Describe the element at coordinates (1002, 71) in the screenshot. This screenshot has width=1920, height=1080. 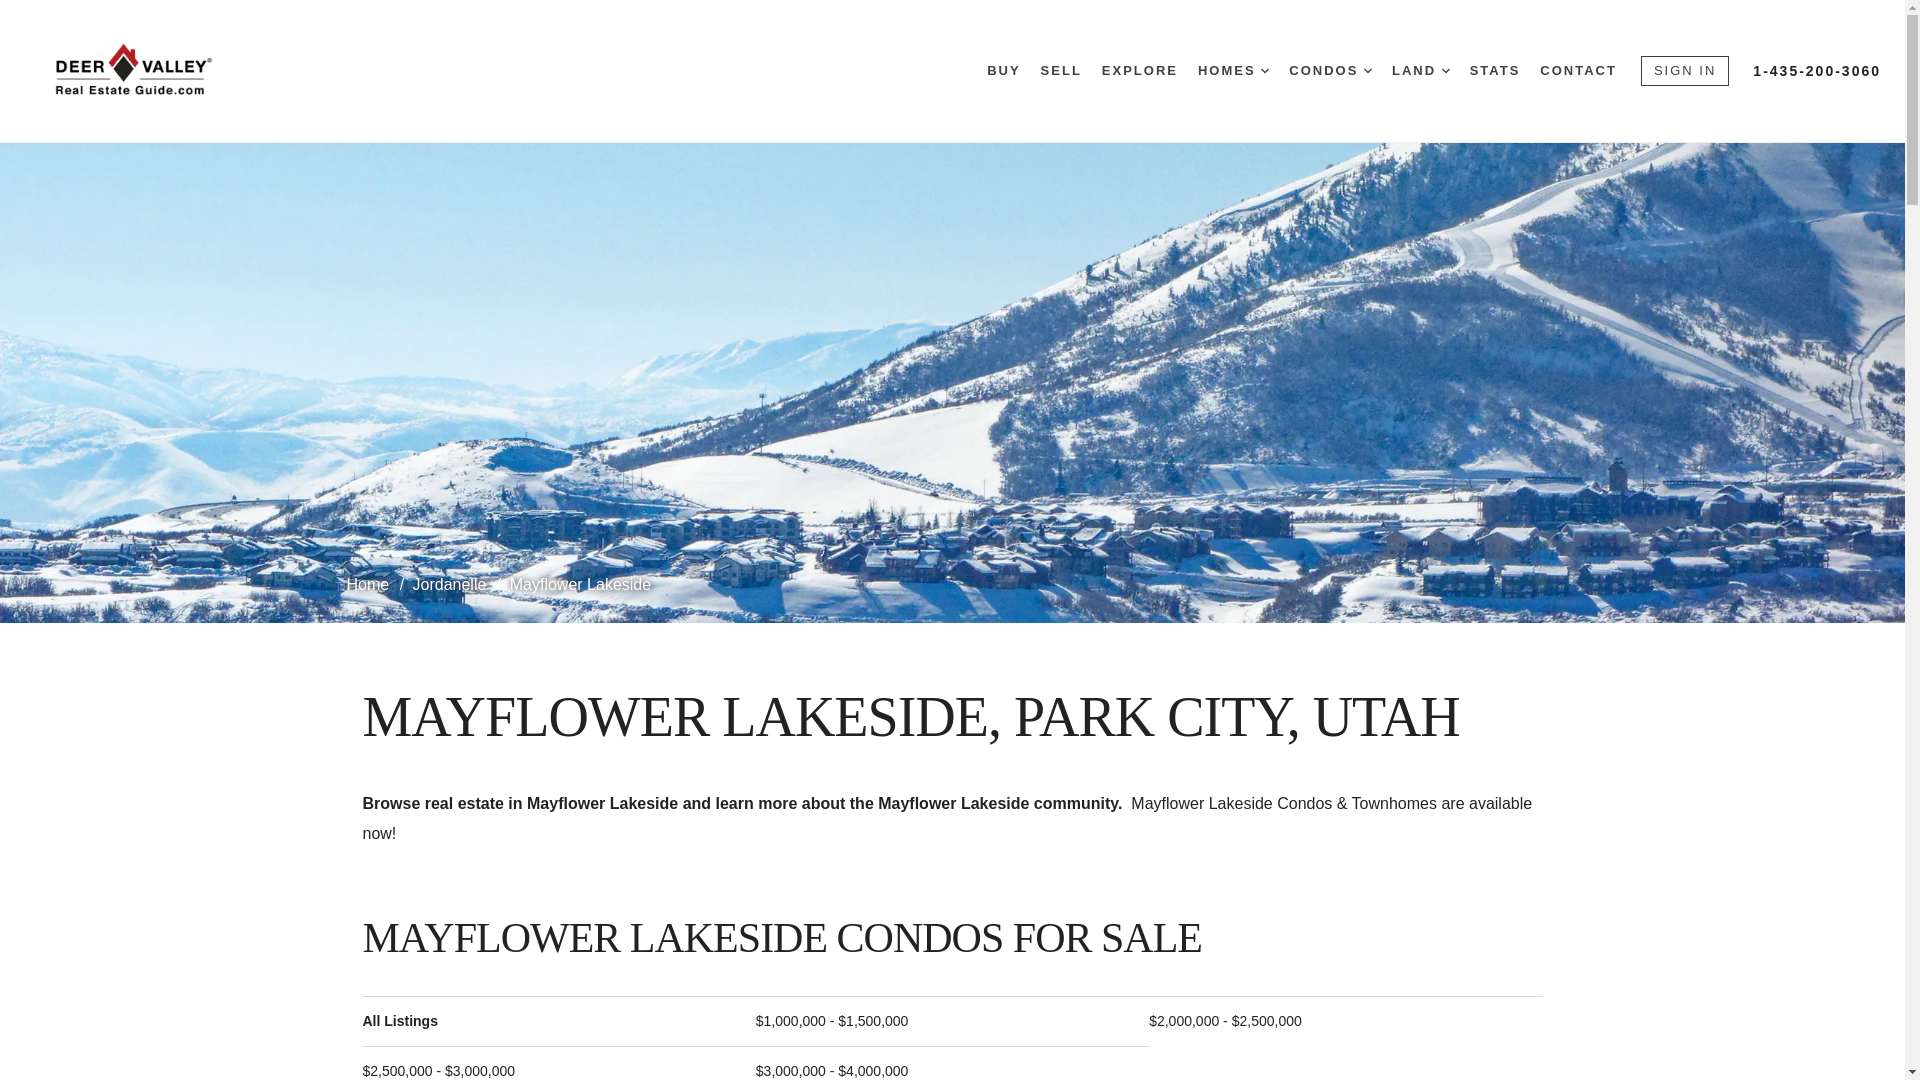
I see `BUY` at that location.